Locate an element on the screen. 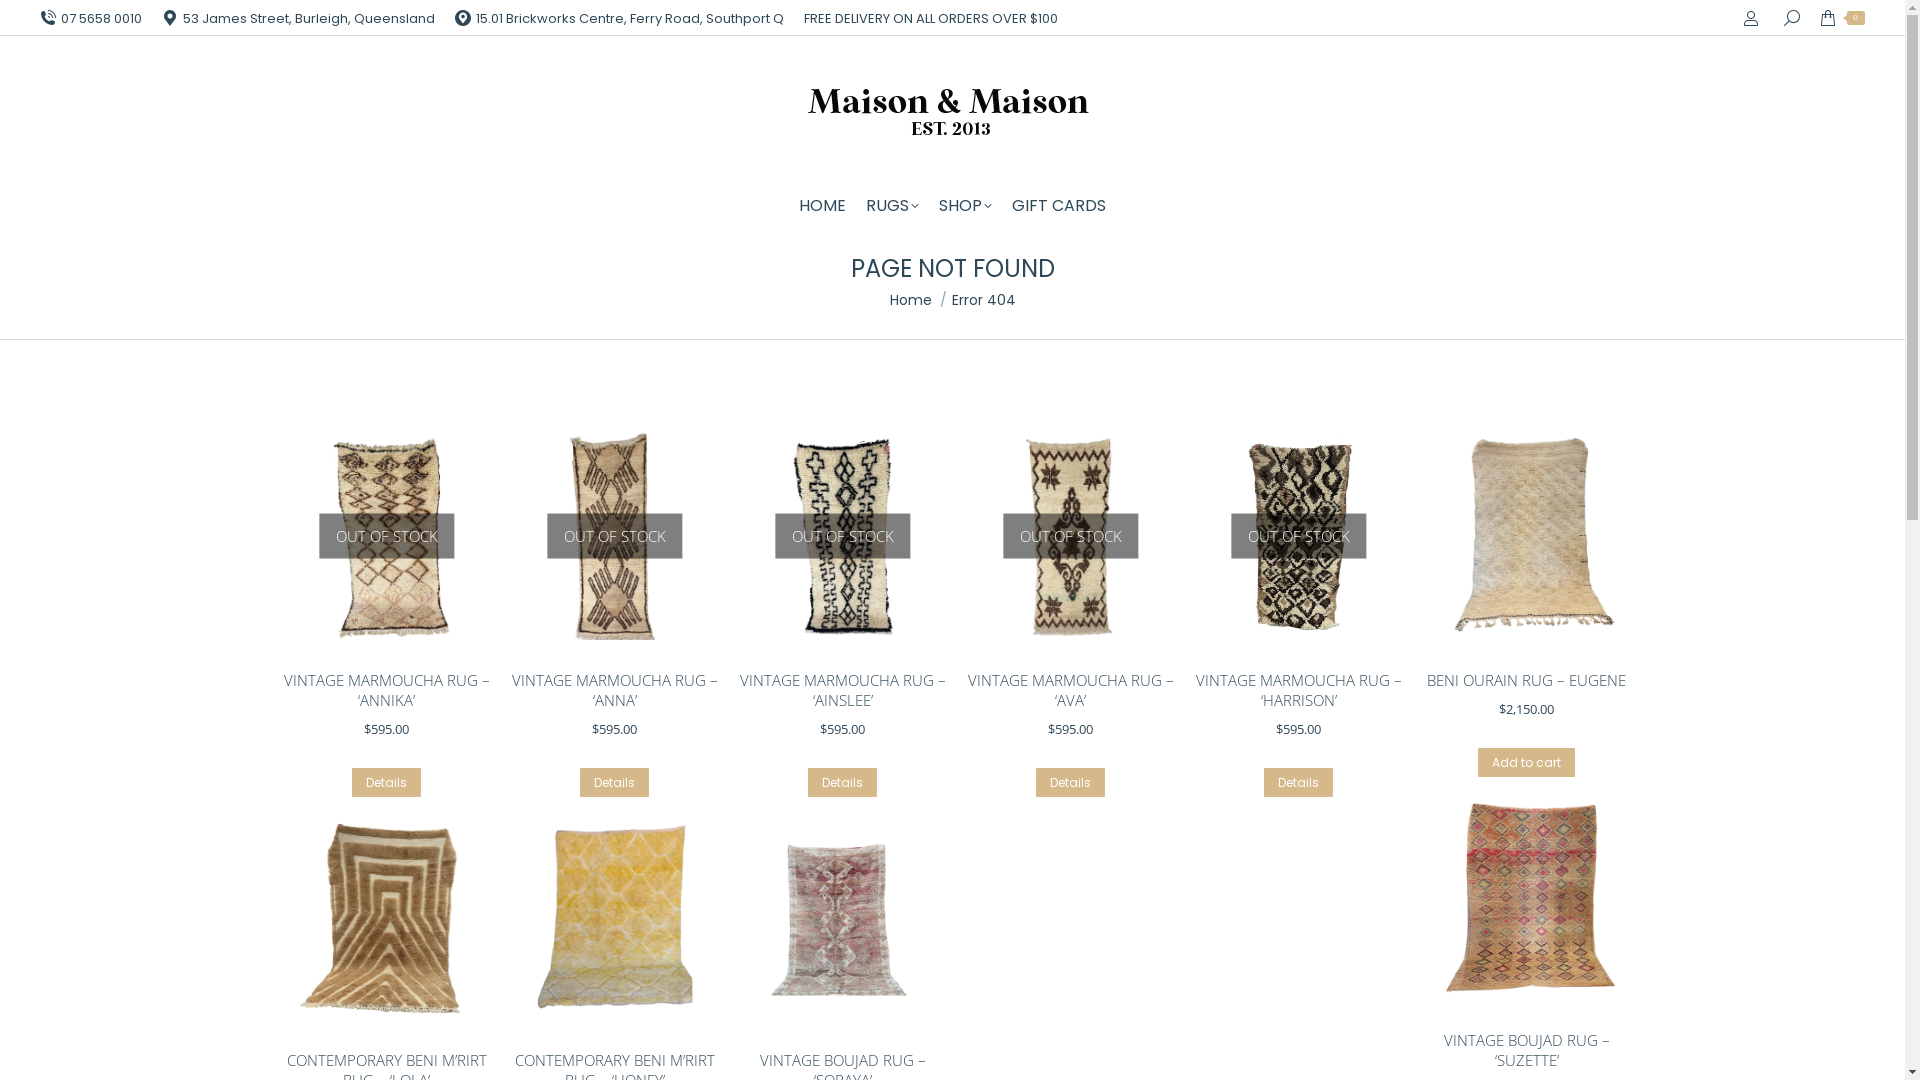 This screenshot has height=1080, width=1920. GIFT CARDS is located at coordinates (1059, 206).